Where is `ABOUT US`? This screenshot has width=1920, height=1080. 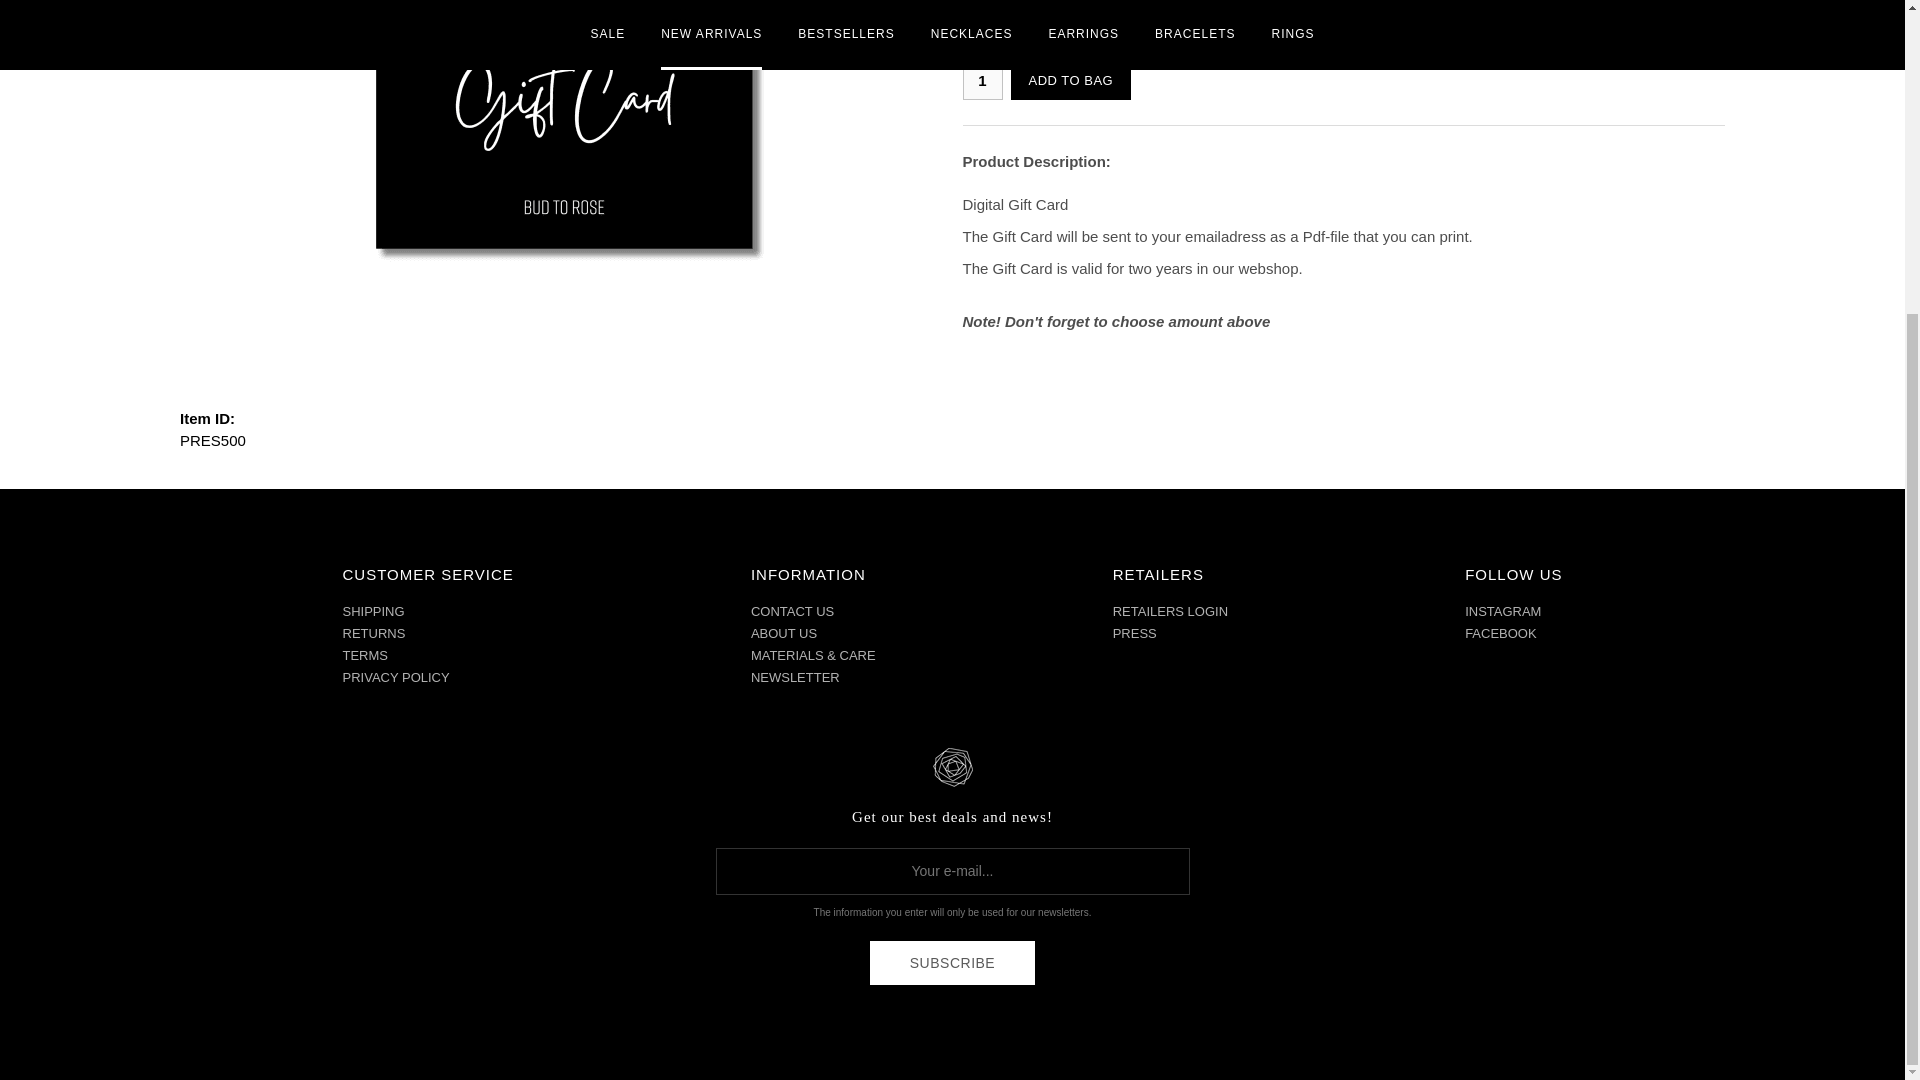
ABOUT US is located at coordinates (784, 634).